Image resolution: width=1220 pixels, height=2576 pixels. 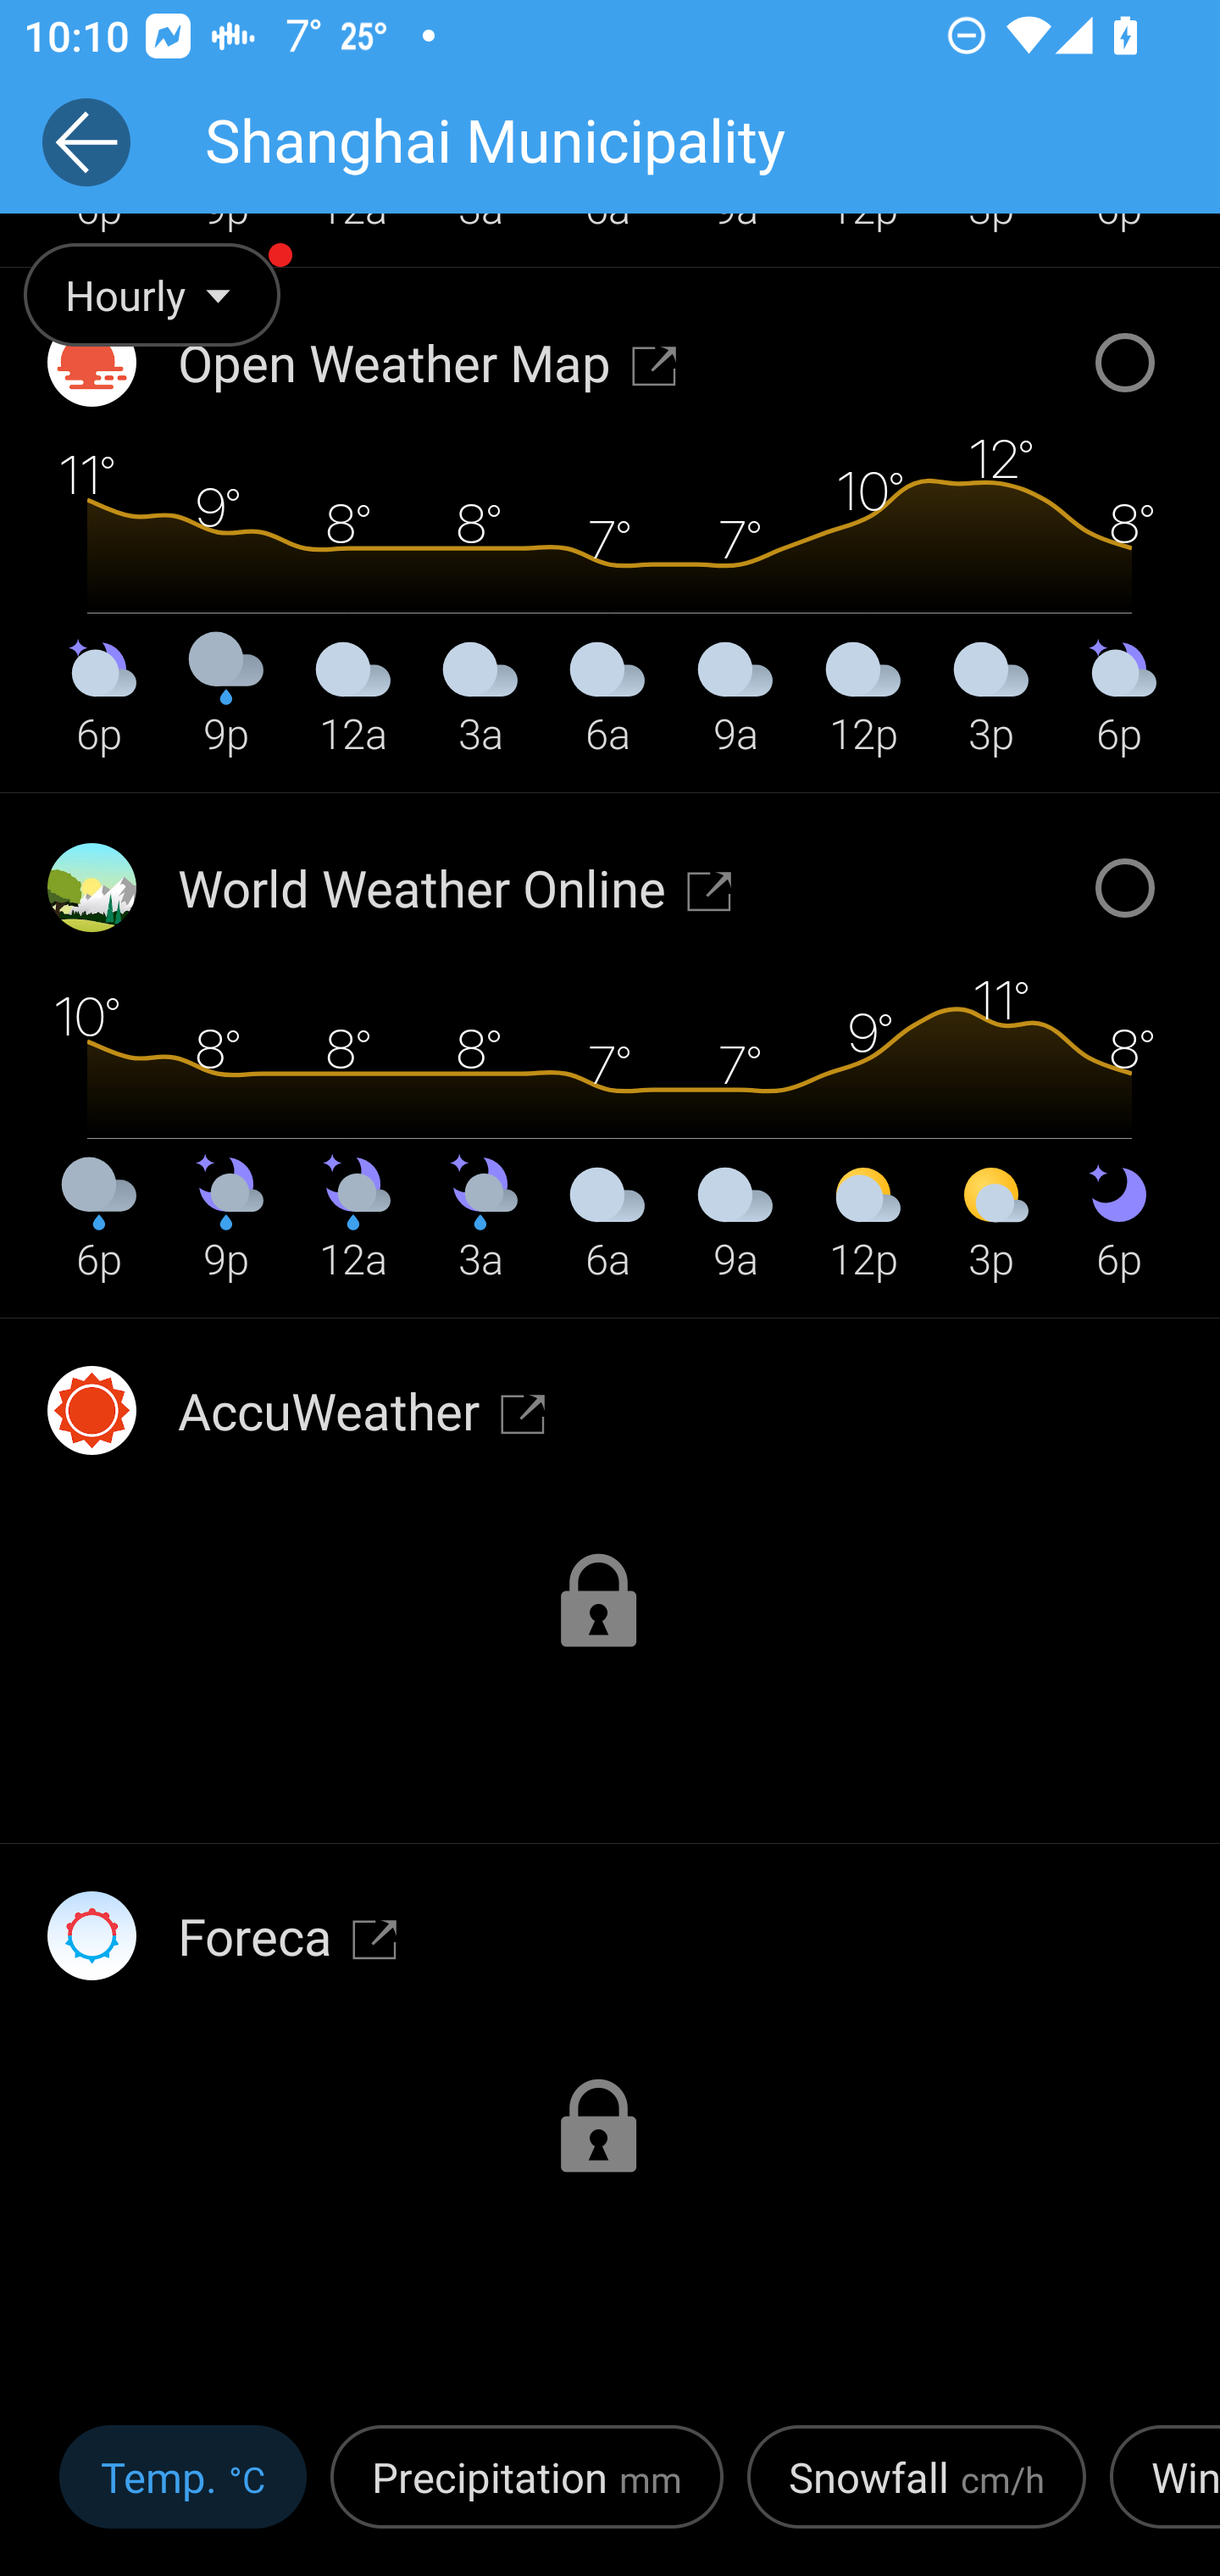 I want to click on AccuWeather , so click(x=363, y=1410).